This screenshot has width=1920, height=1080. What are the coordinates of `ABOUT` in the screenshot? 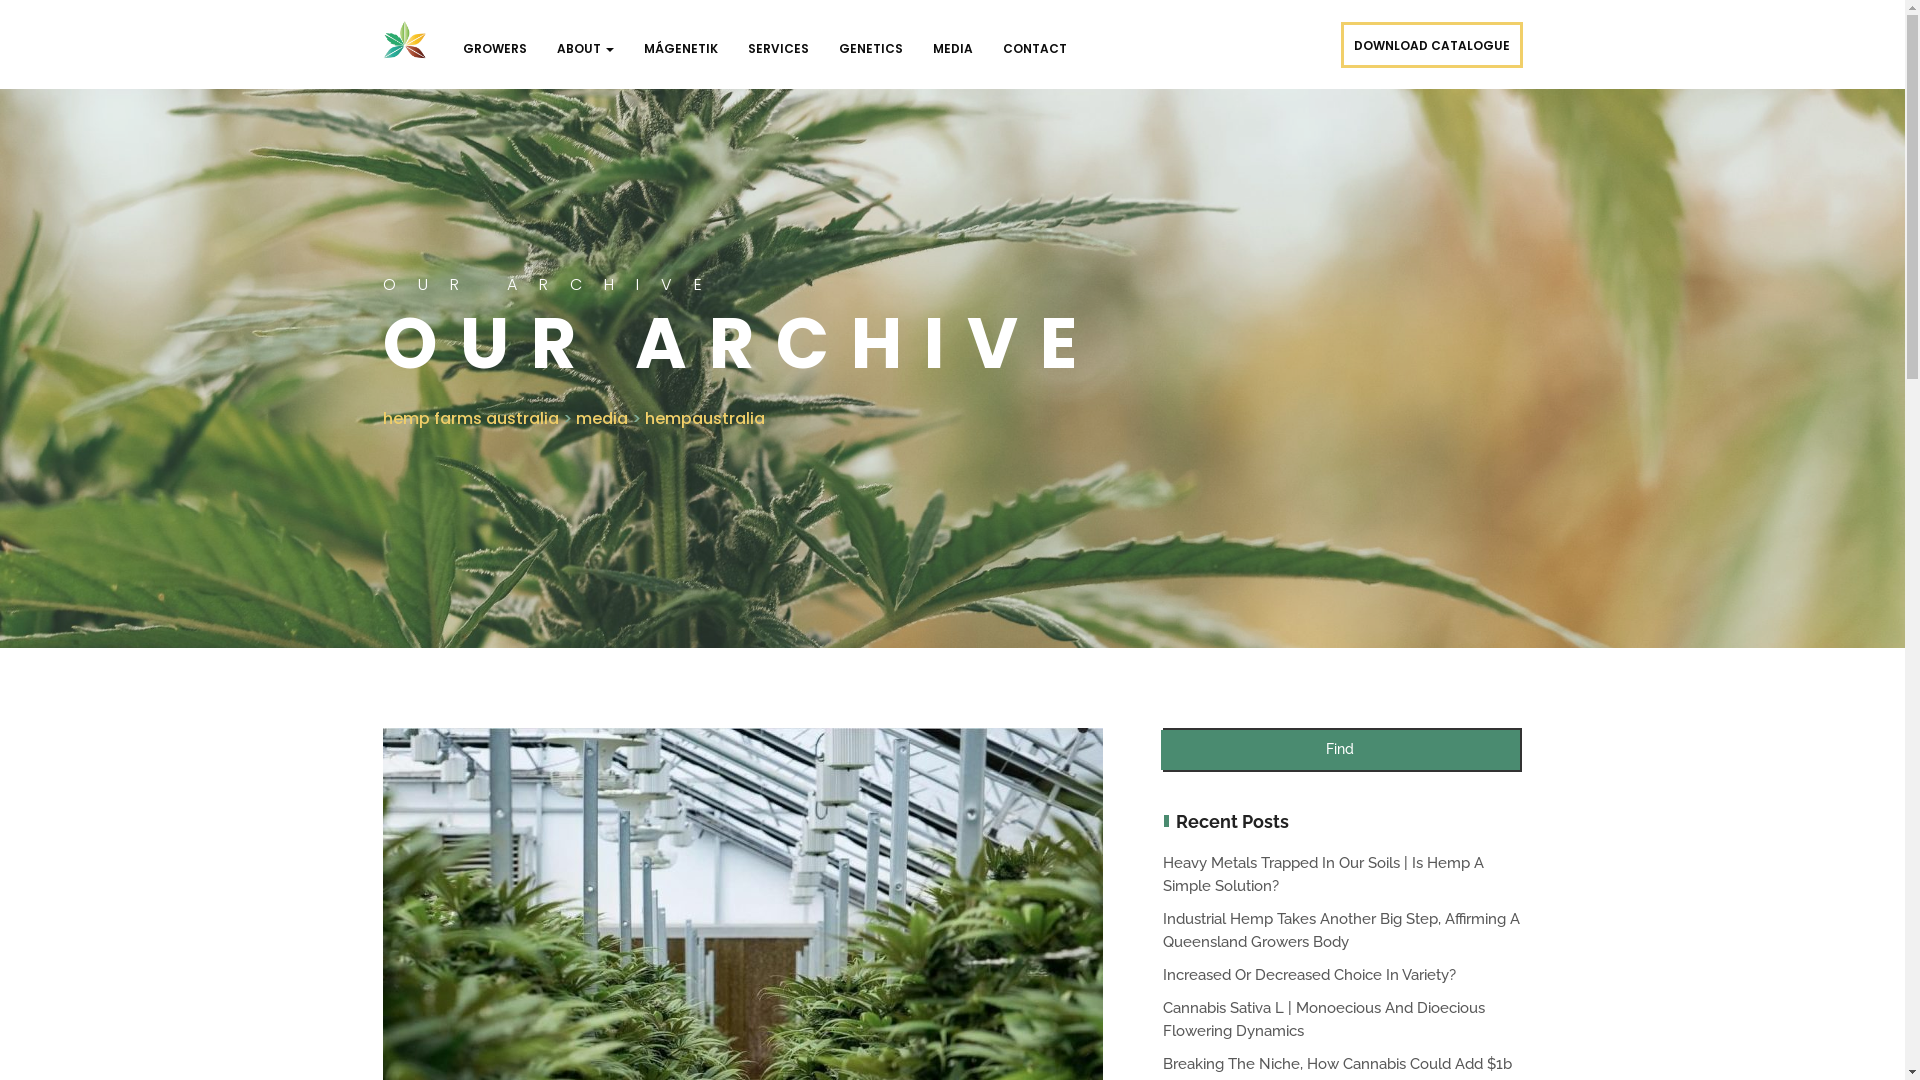 It's located at (586, 49).